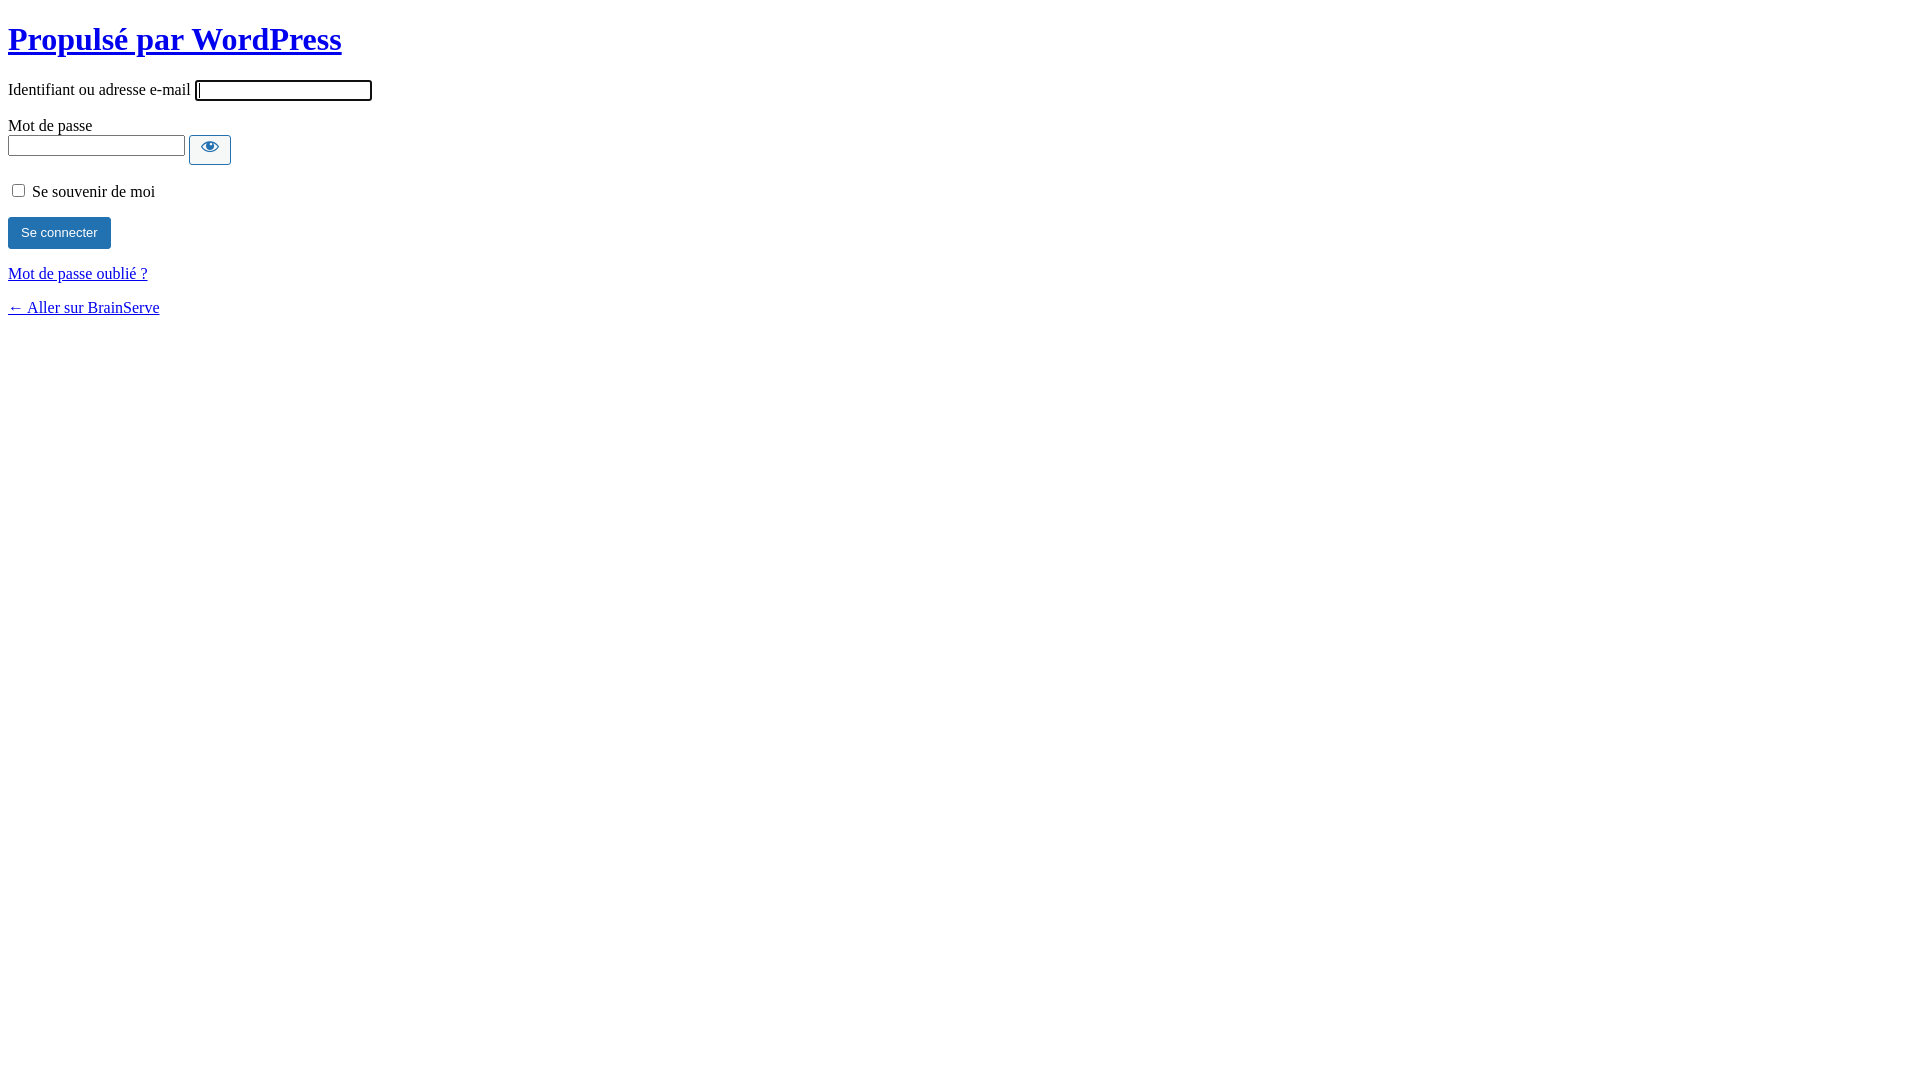 The width and height of the screenshot is (1920, 1080). What do you see at coordinates (60, 233) in the screenshot?
I see `Se connecter` at bounding box center [60, 233].